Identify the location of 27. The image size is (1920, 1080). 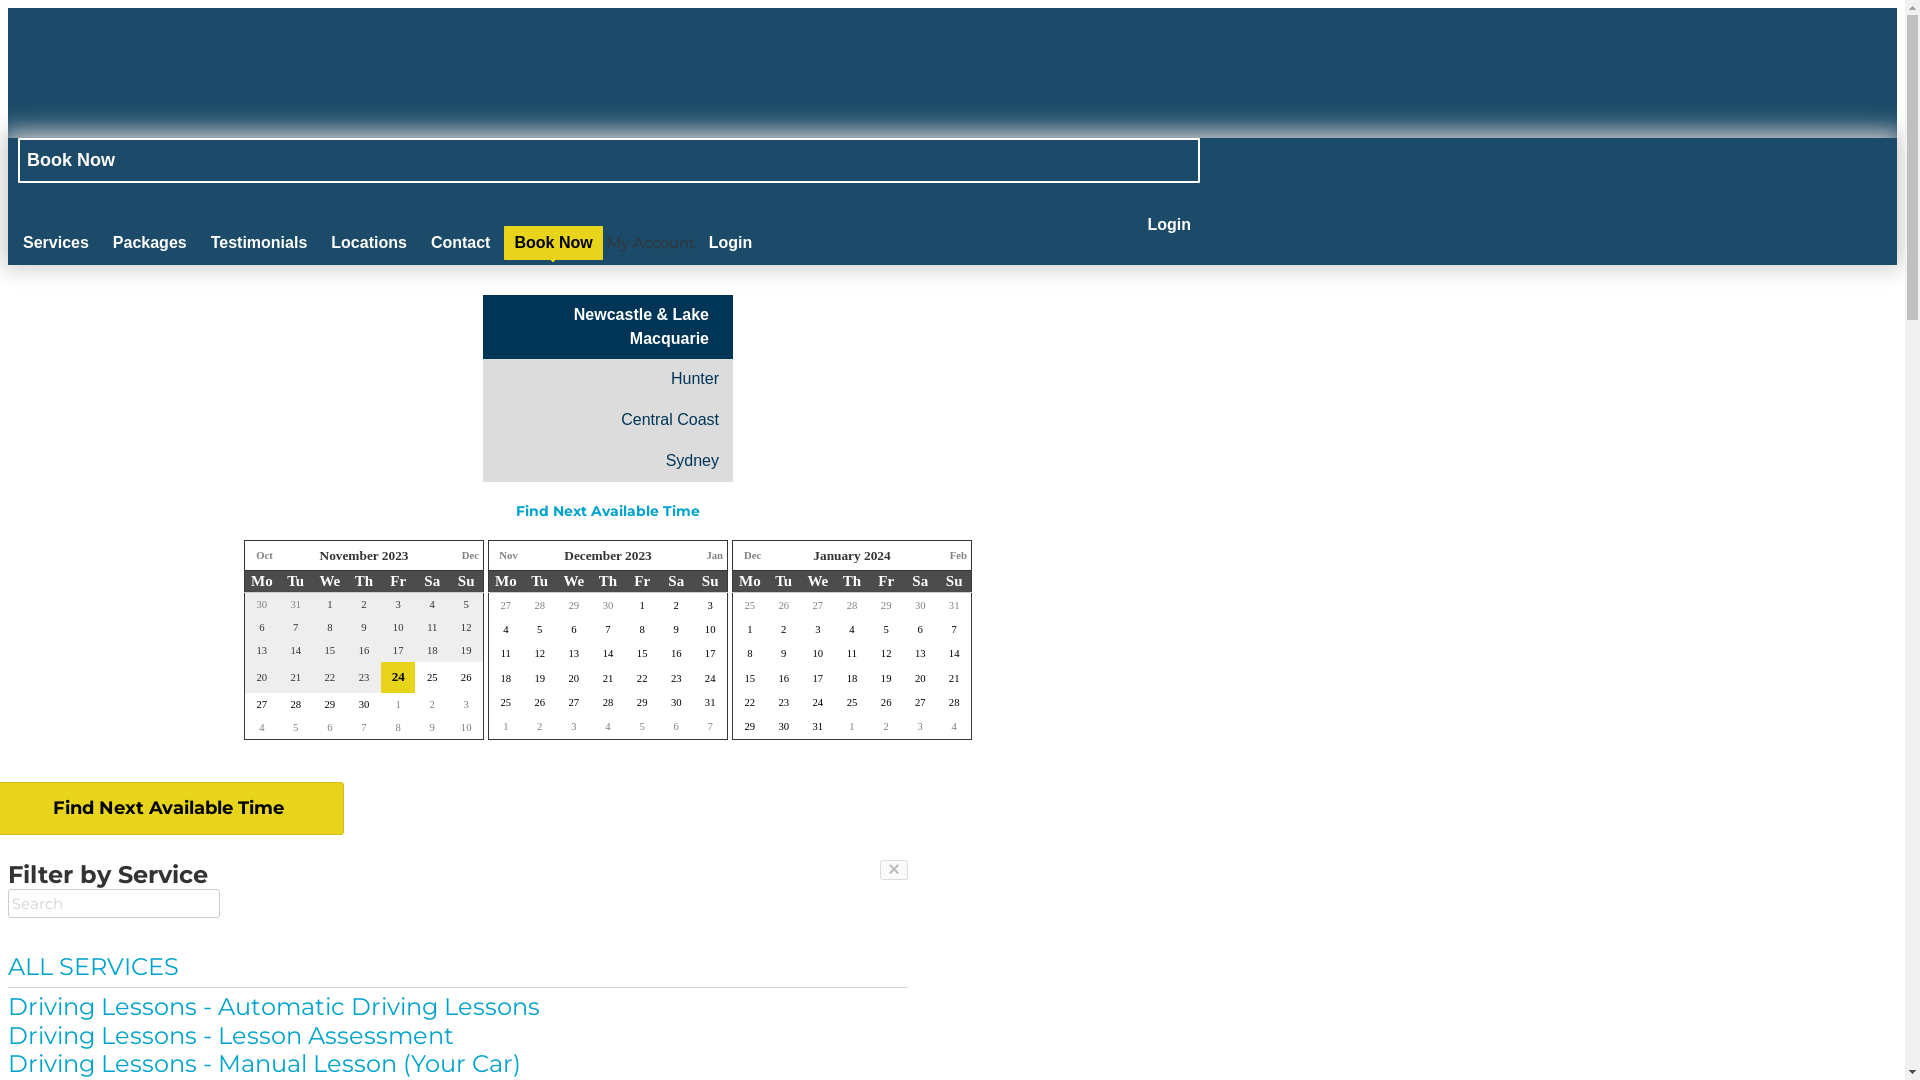
(574, 702).